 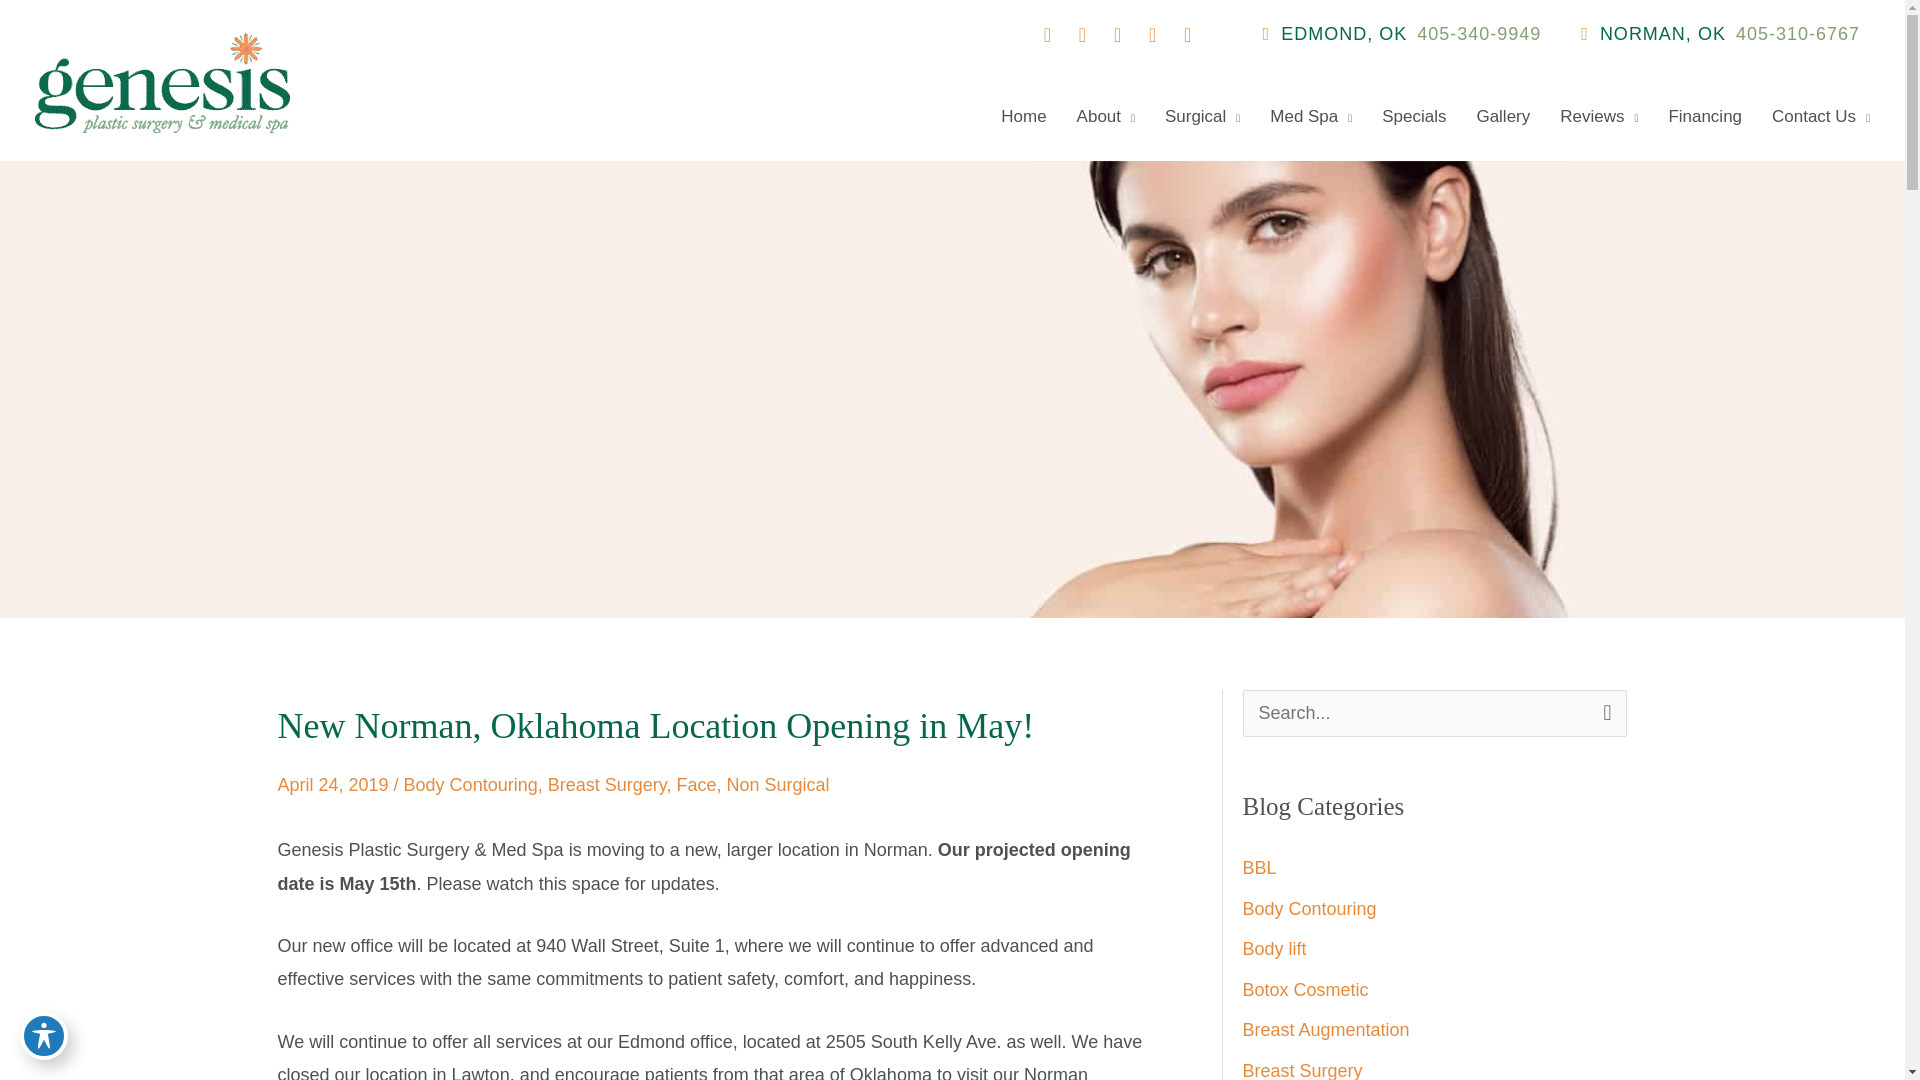 I want to click on Home, so click(x=1008, y=116).